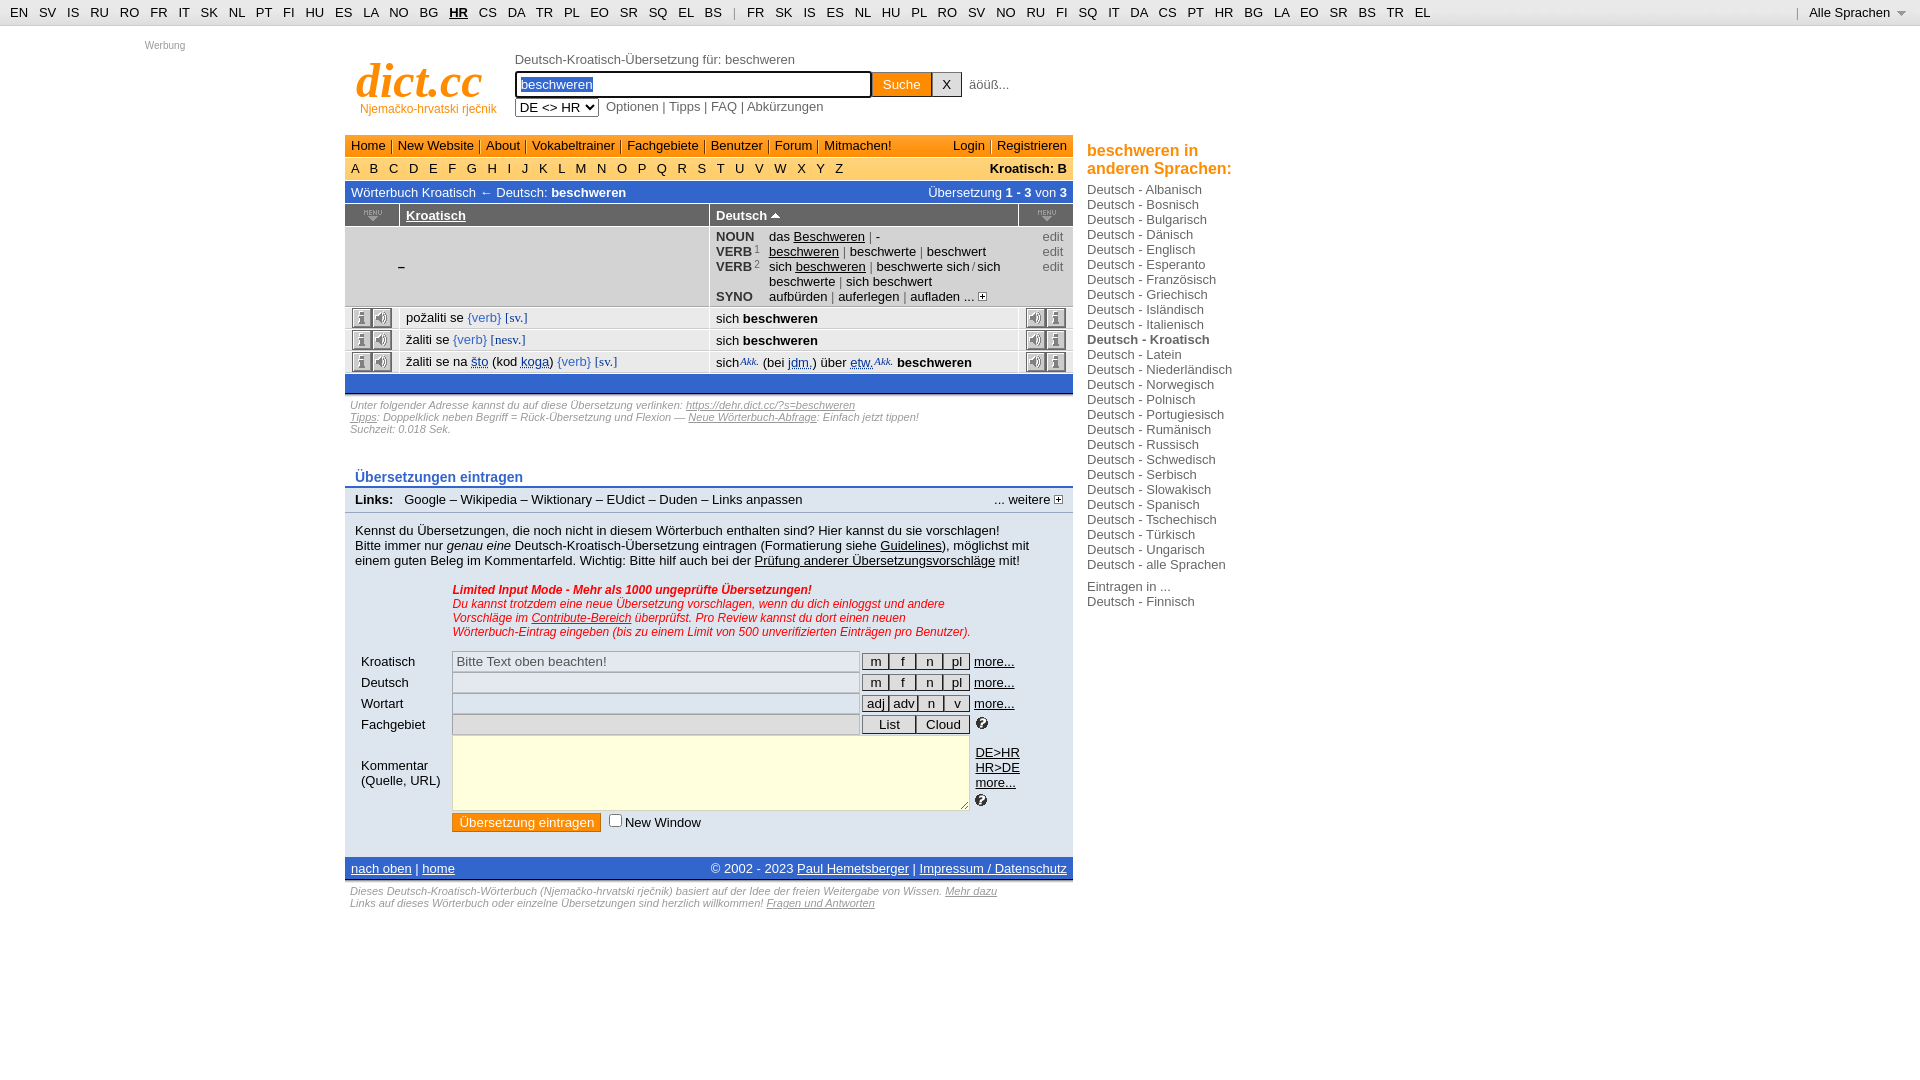 The width and height of the screenshot is (1920, 1080). What do you see at coordinates (1006, 12) in the screenshot?
I see `NO` at bounding box center [1006, 12].